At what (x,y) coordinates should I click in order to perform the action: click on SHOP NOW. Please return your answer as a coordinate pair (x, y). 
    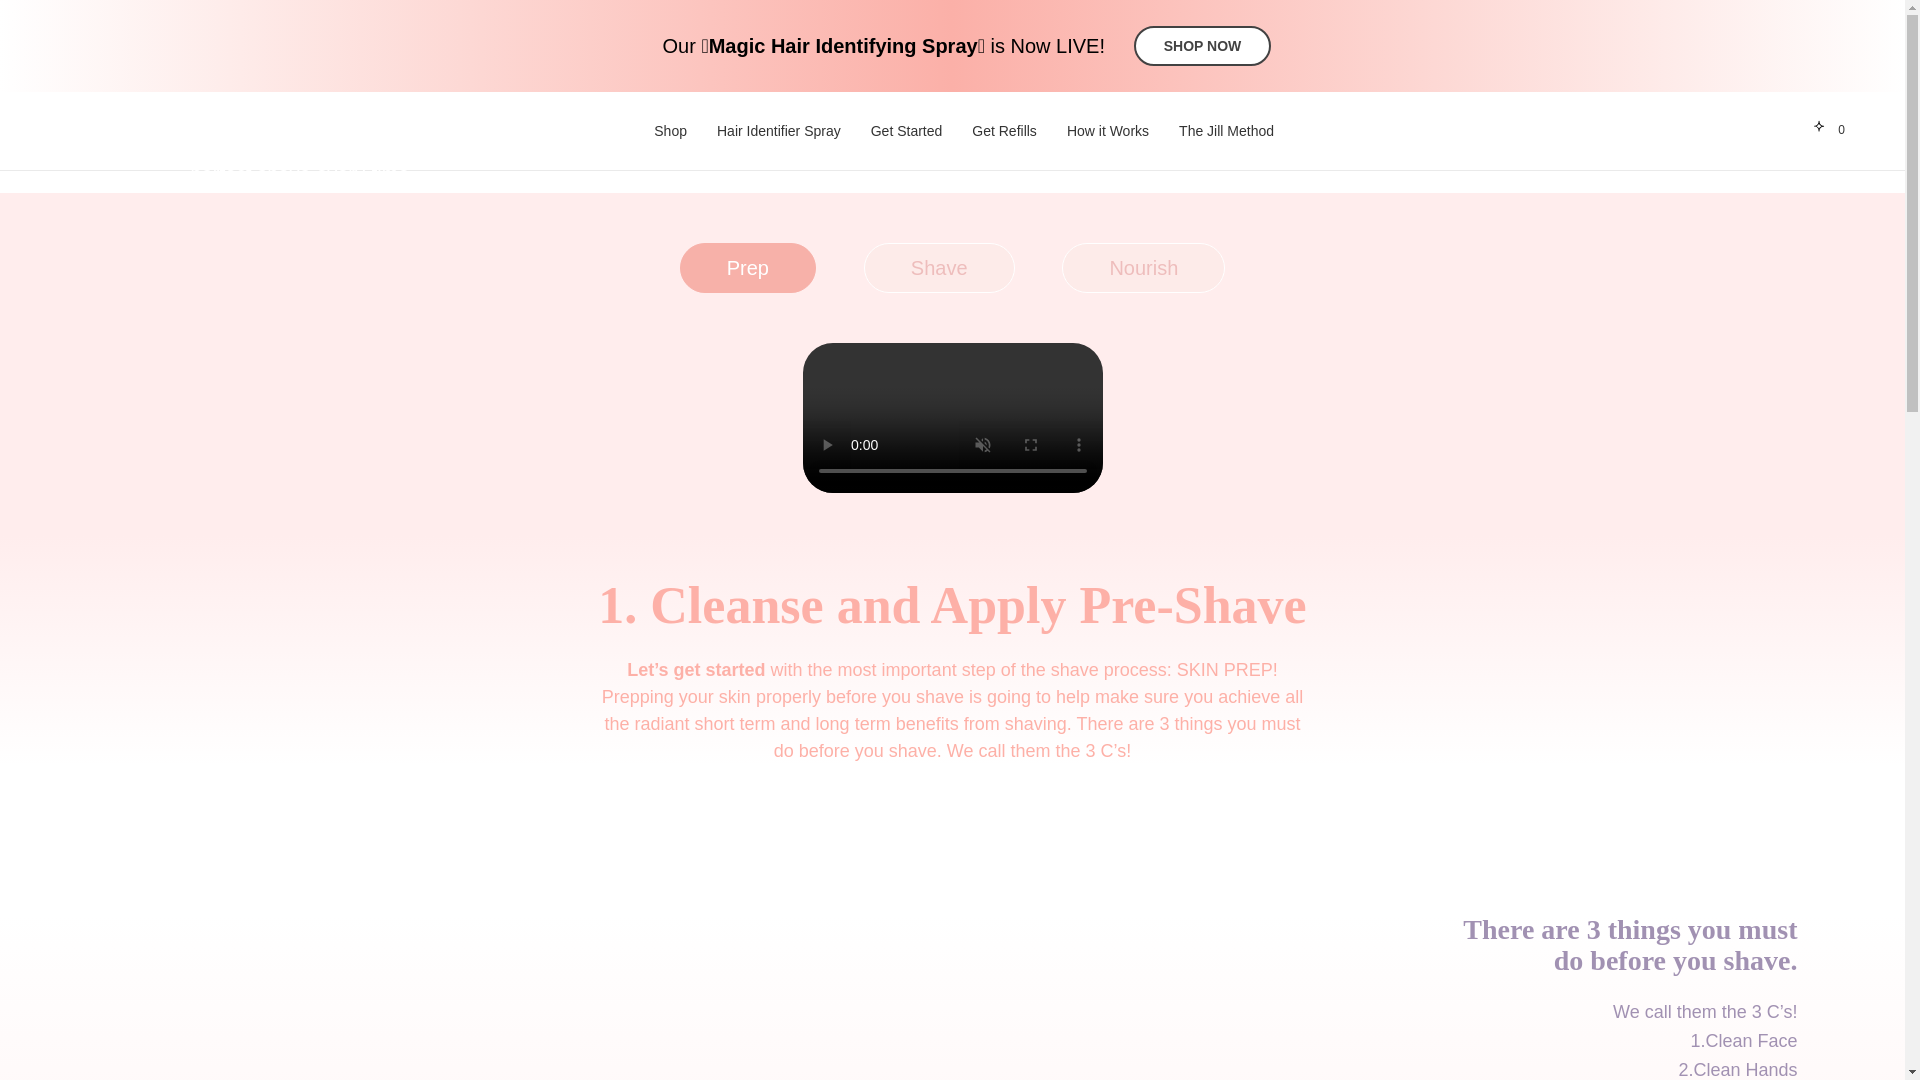
    Looking at the image, I should click on (1202, 45).